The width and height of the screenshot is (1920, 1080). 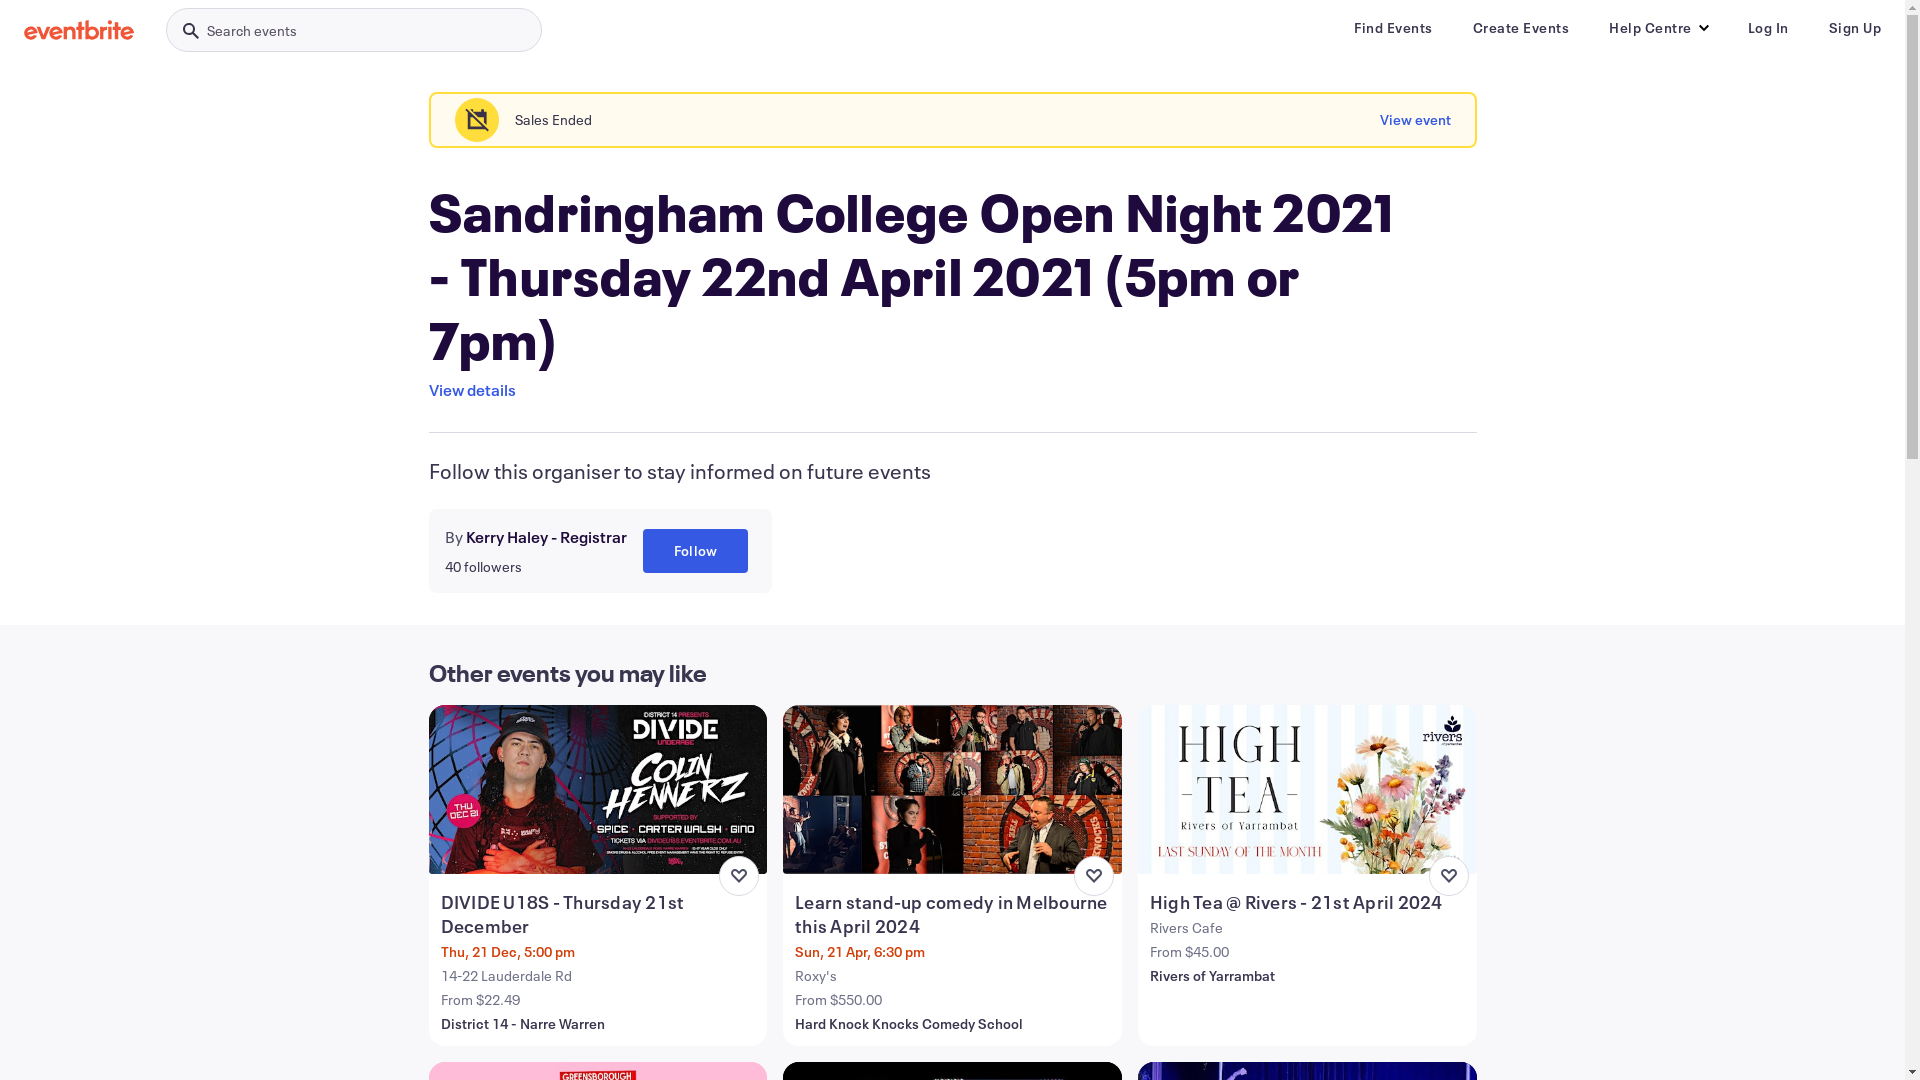 I want to click on Log In, so click(x=1768, y=28).